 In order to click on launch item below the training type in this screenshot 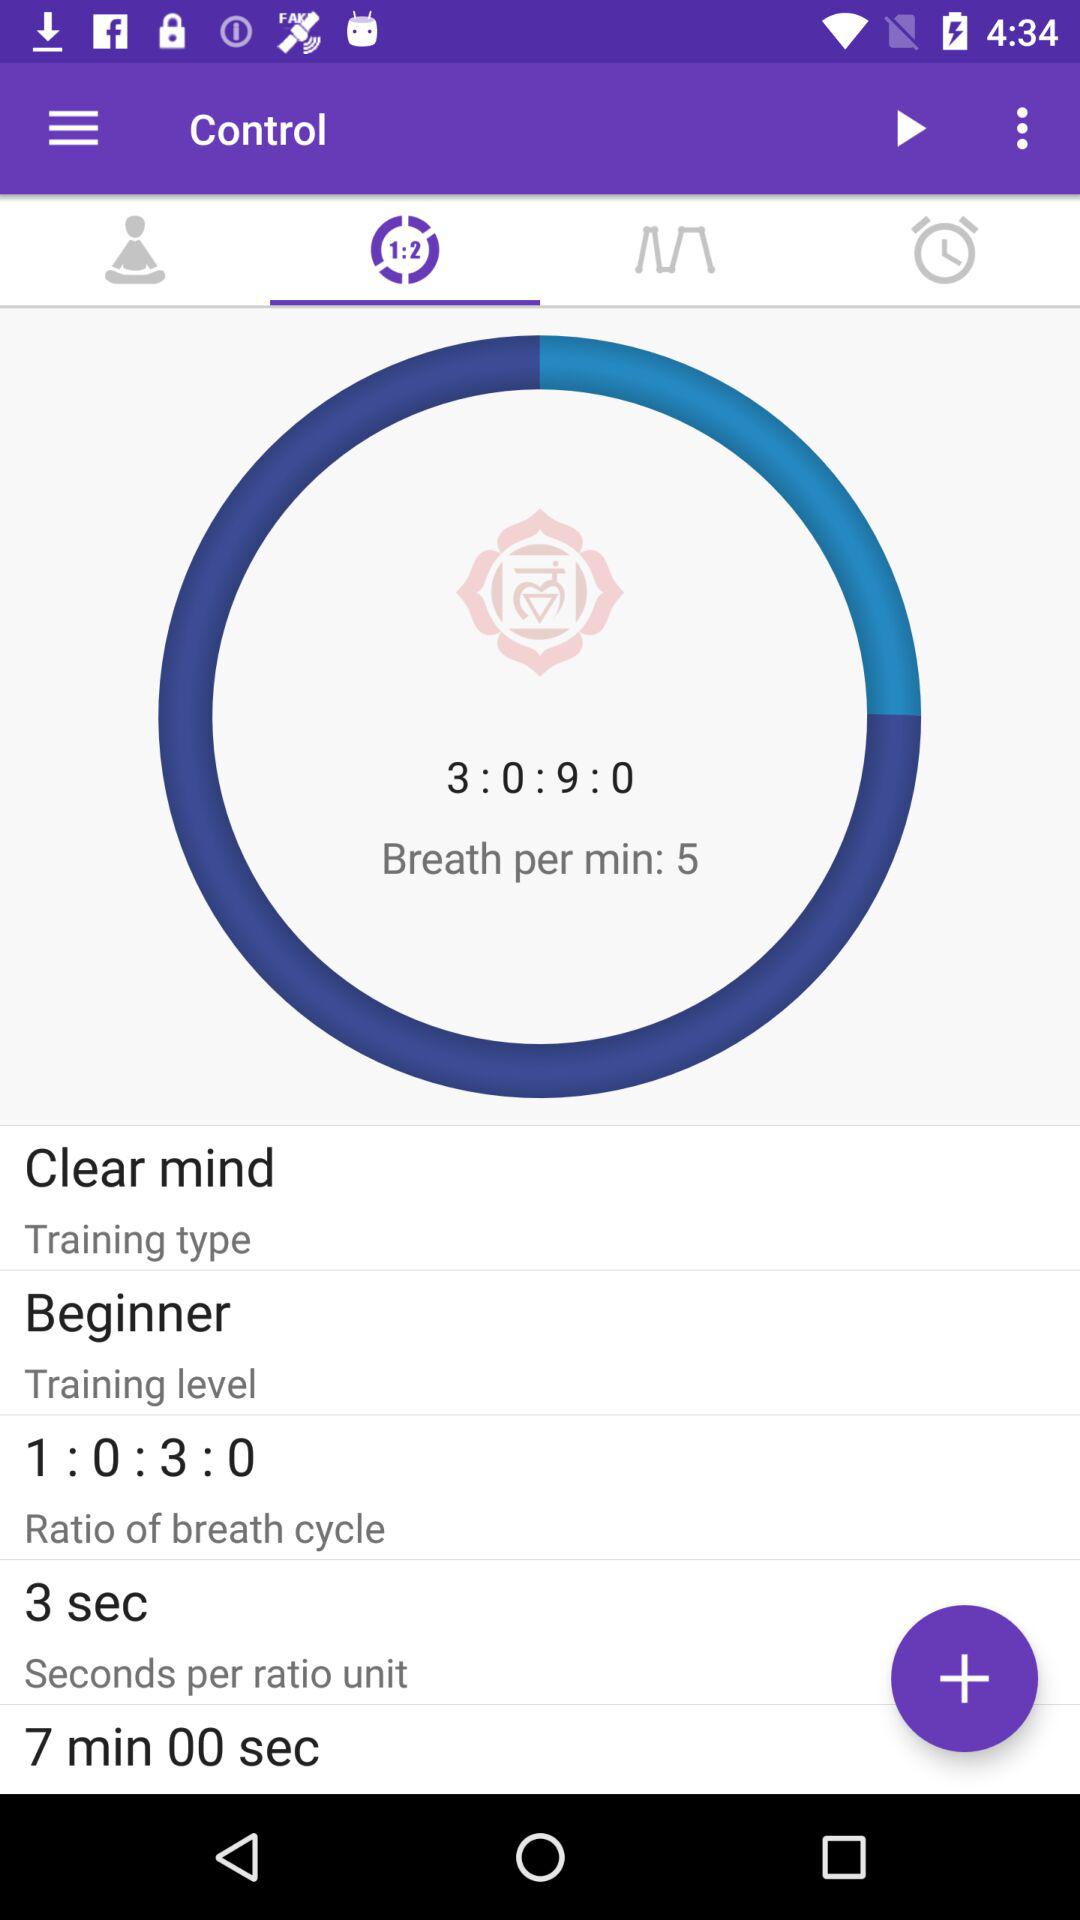, I will do `click(540, 1310)`.